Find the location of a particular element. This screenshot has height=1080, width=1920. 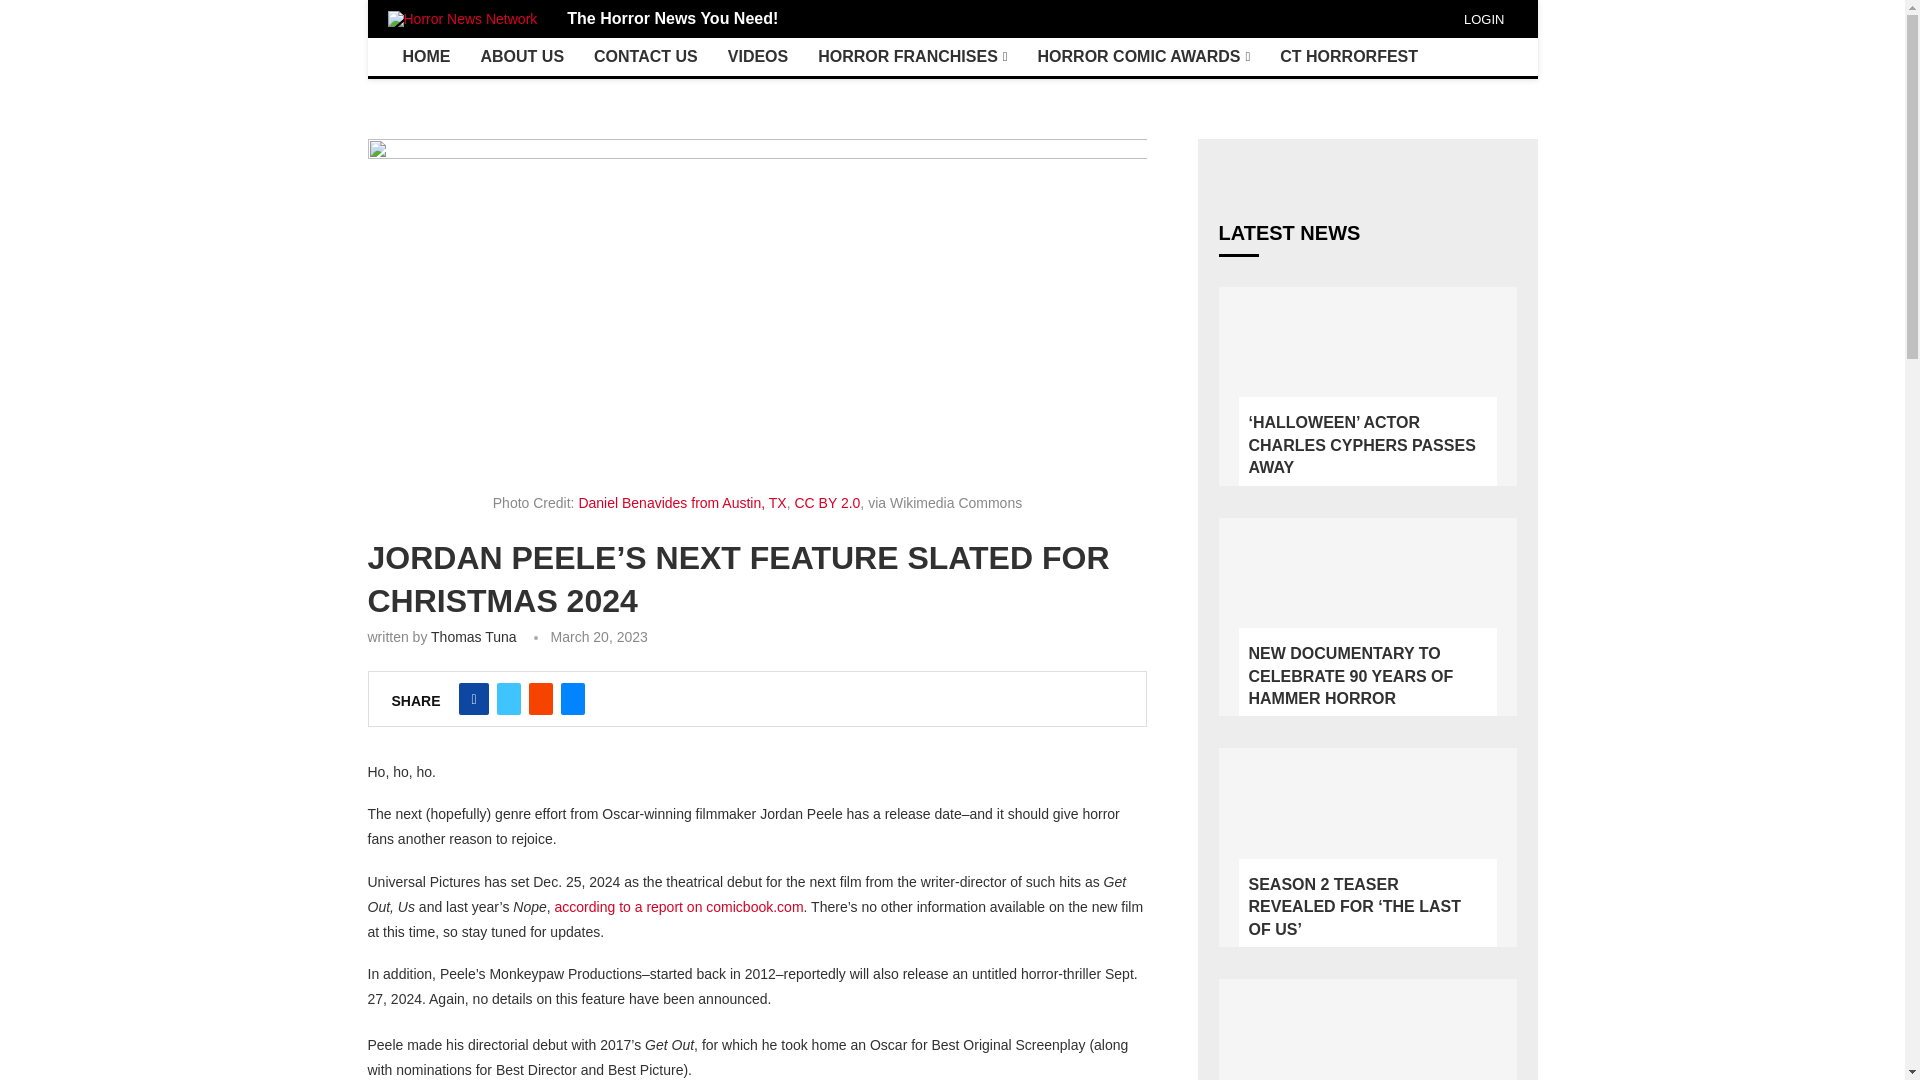

The Horror News You Need! is located at coordinates (672, 18).